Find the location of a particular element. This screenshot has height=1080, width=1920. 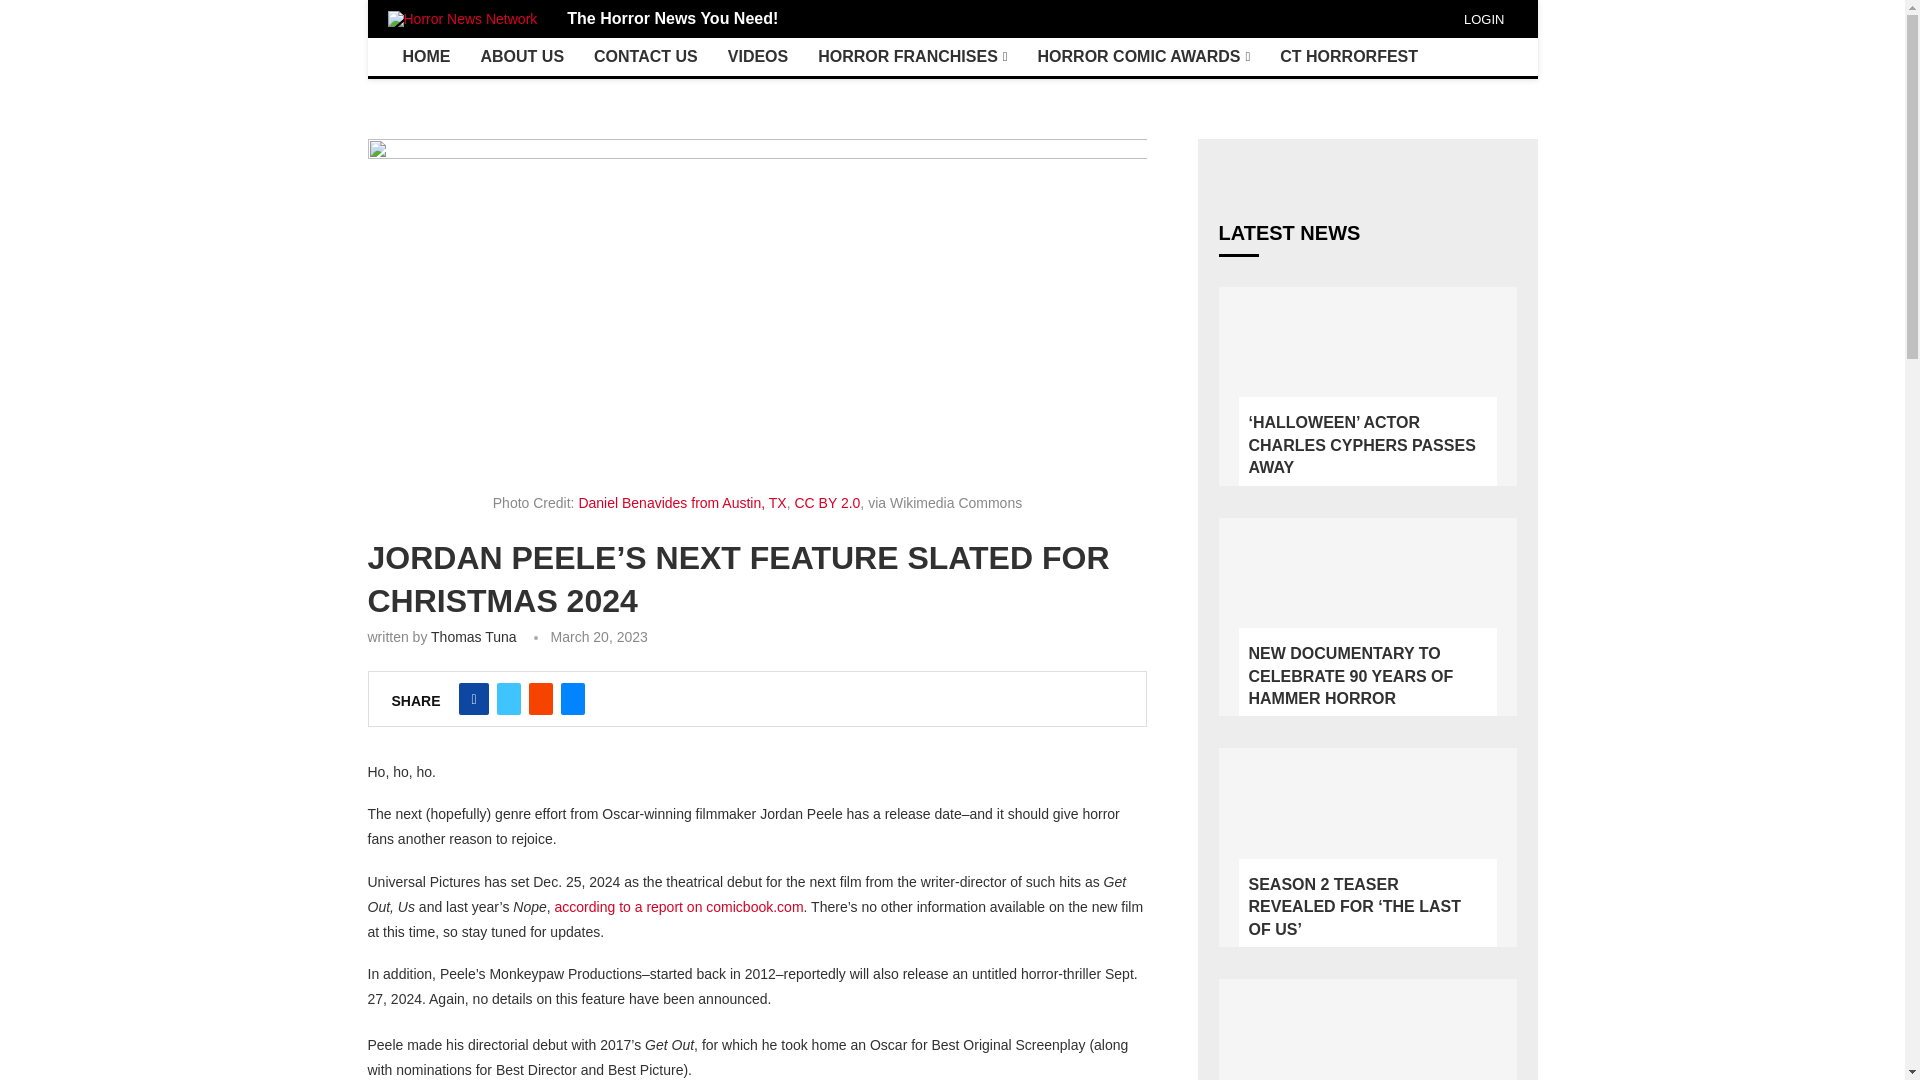

The Horror News You Need! is located at coordinates (672, 18).